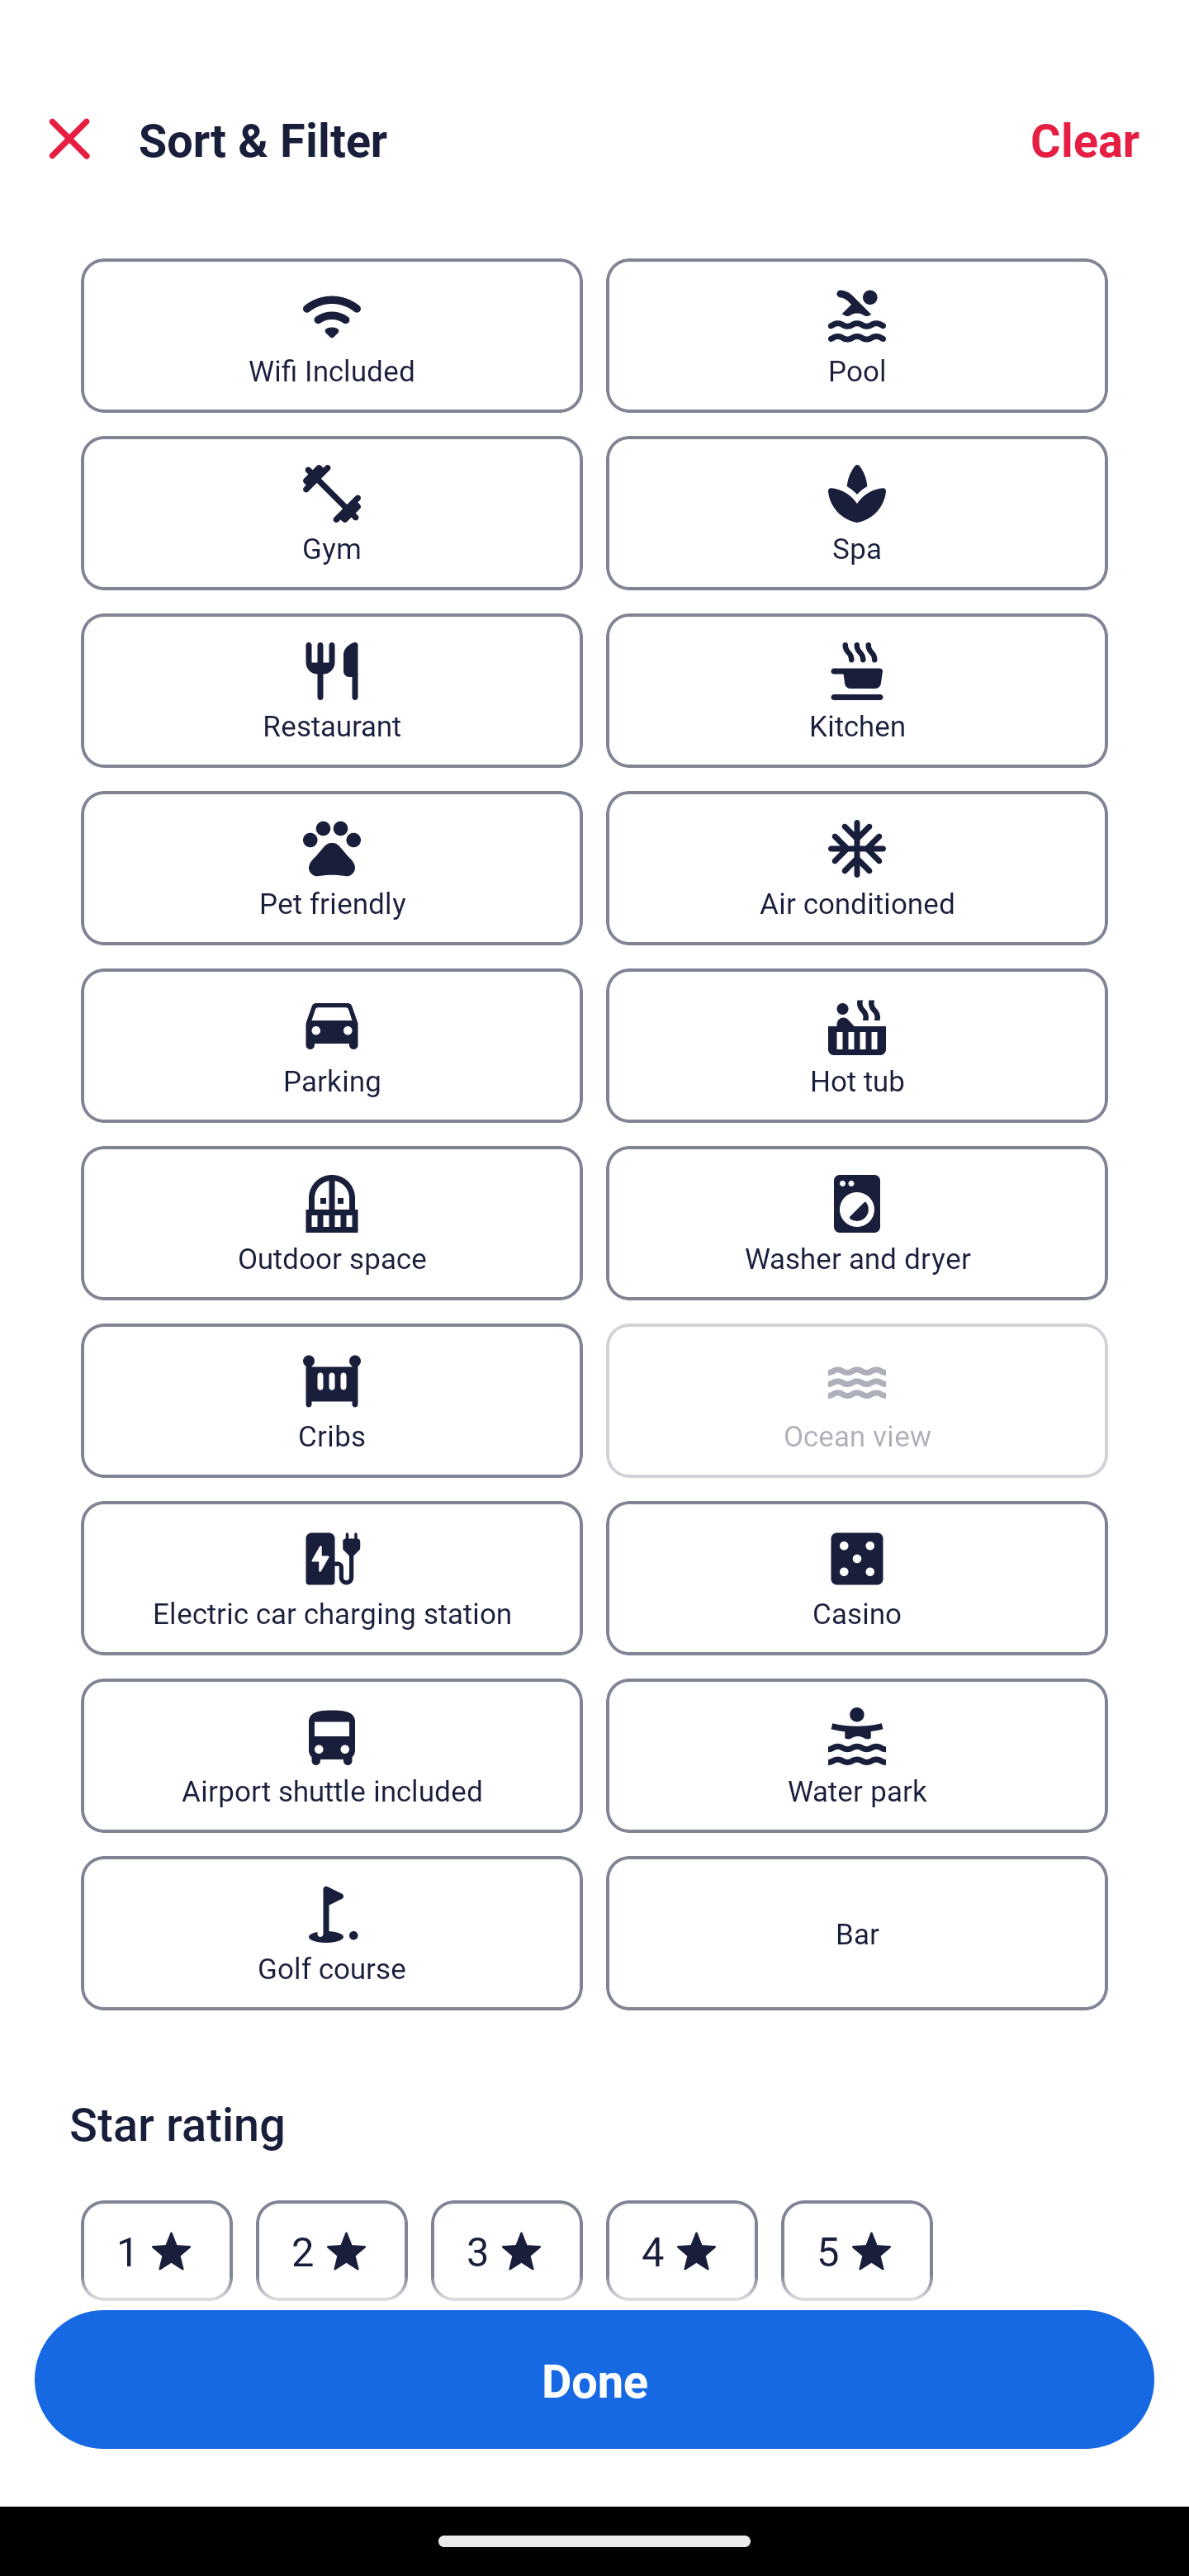 The width and height of the screenshot is (1189, 2576). Describe the element at coordinates (857, 1933) in the screenshot. I see `Bar` at that location.